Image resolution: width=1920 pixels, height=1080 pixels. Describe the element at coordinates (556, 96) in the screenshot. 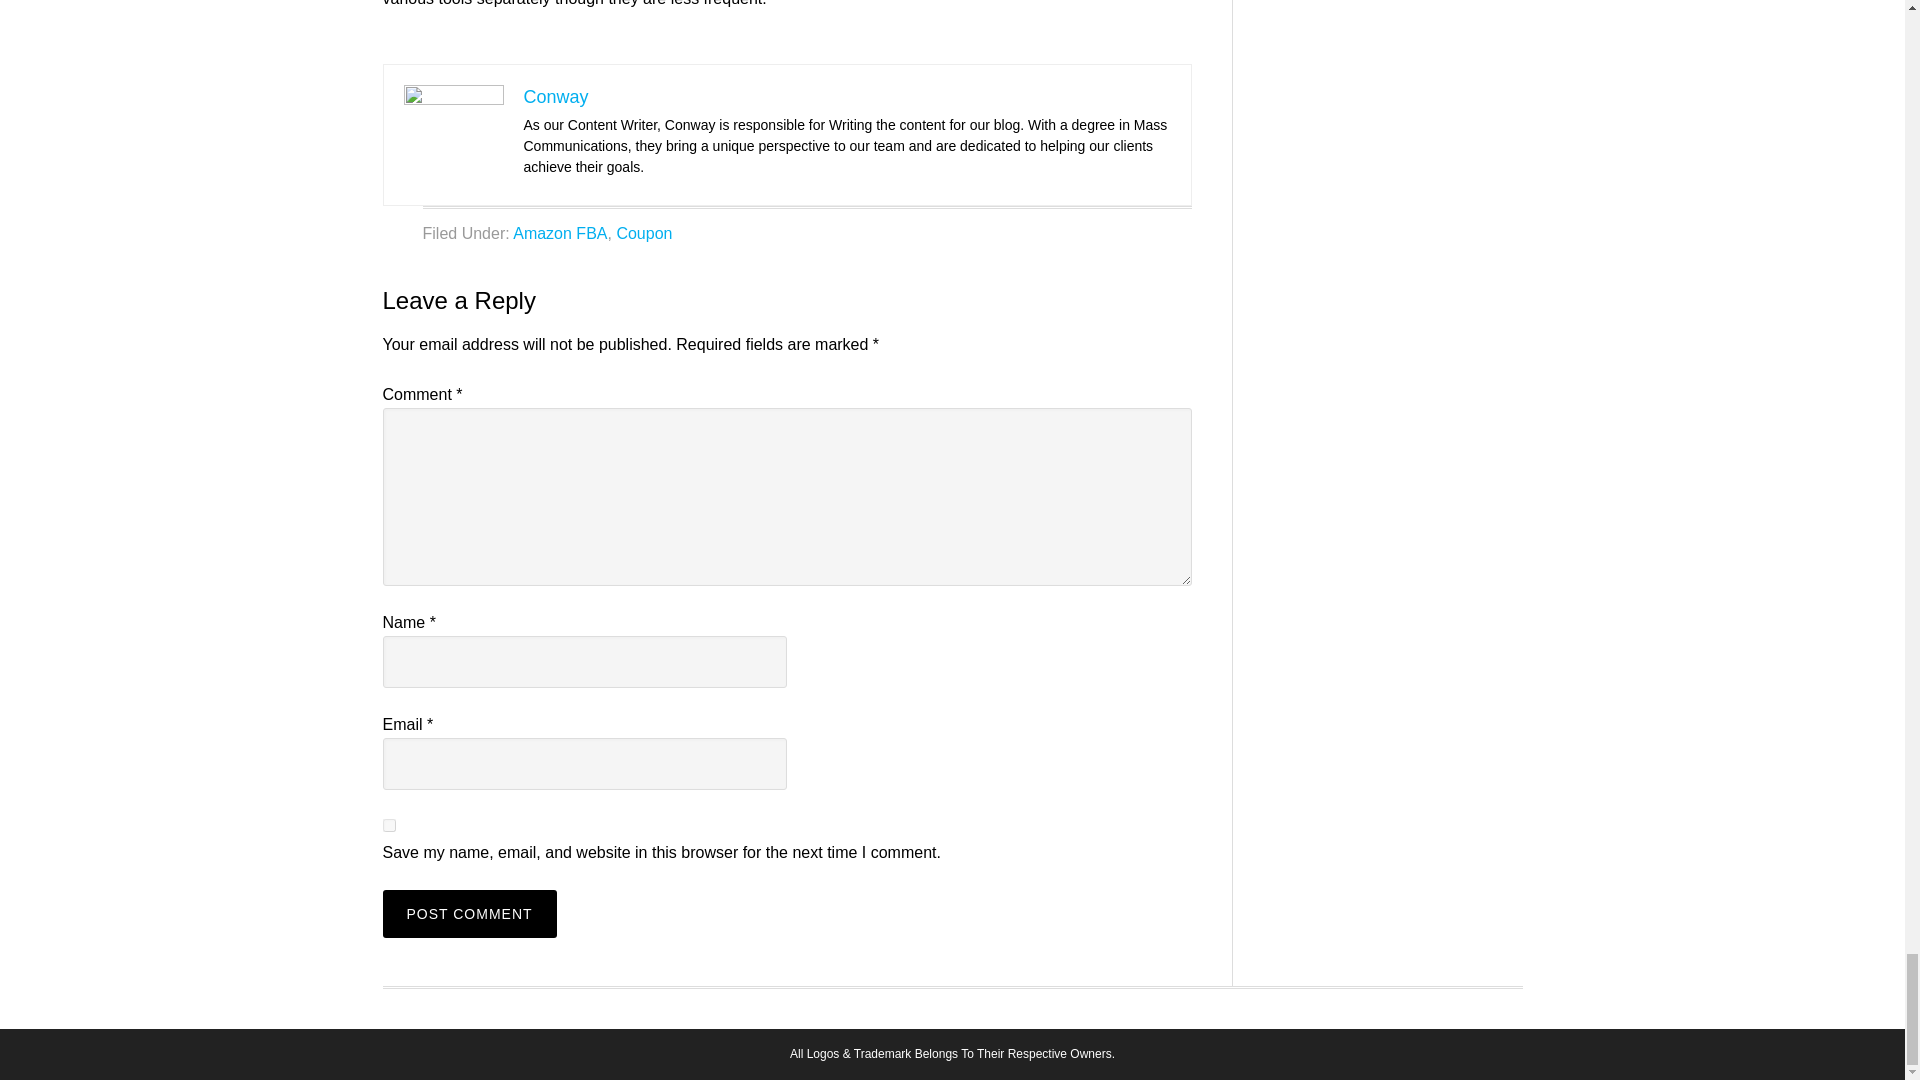

I see `Conway` at that location.